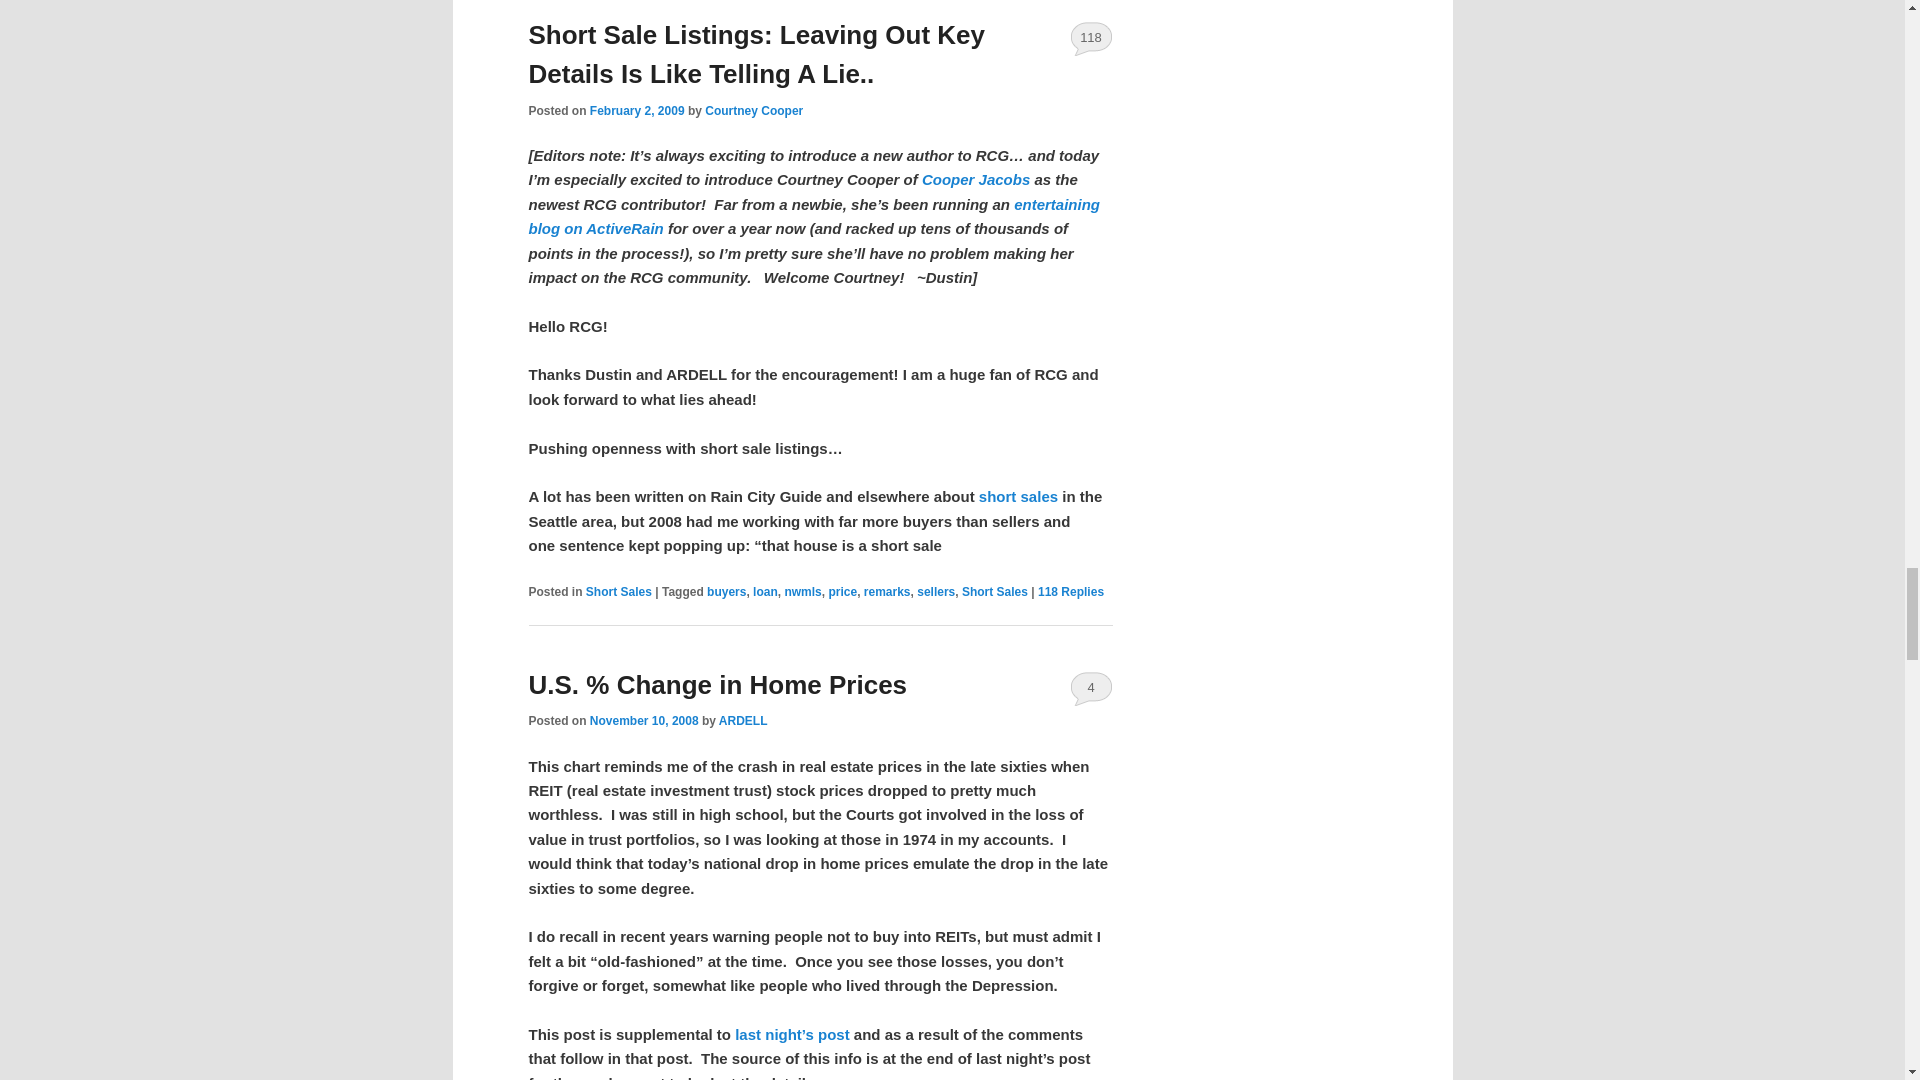 Image resolution: width=1920 pixels, height=1080 pixels. I want to click on View all posts by ARDELL, so click(743, 720).